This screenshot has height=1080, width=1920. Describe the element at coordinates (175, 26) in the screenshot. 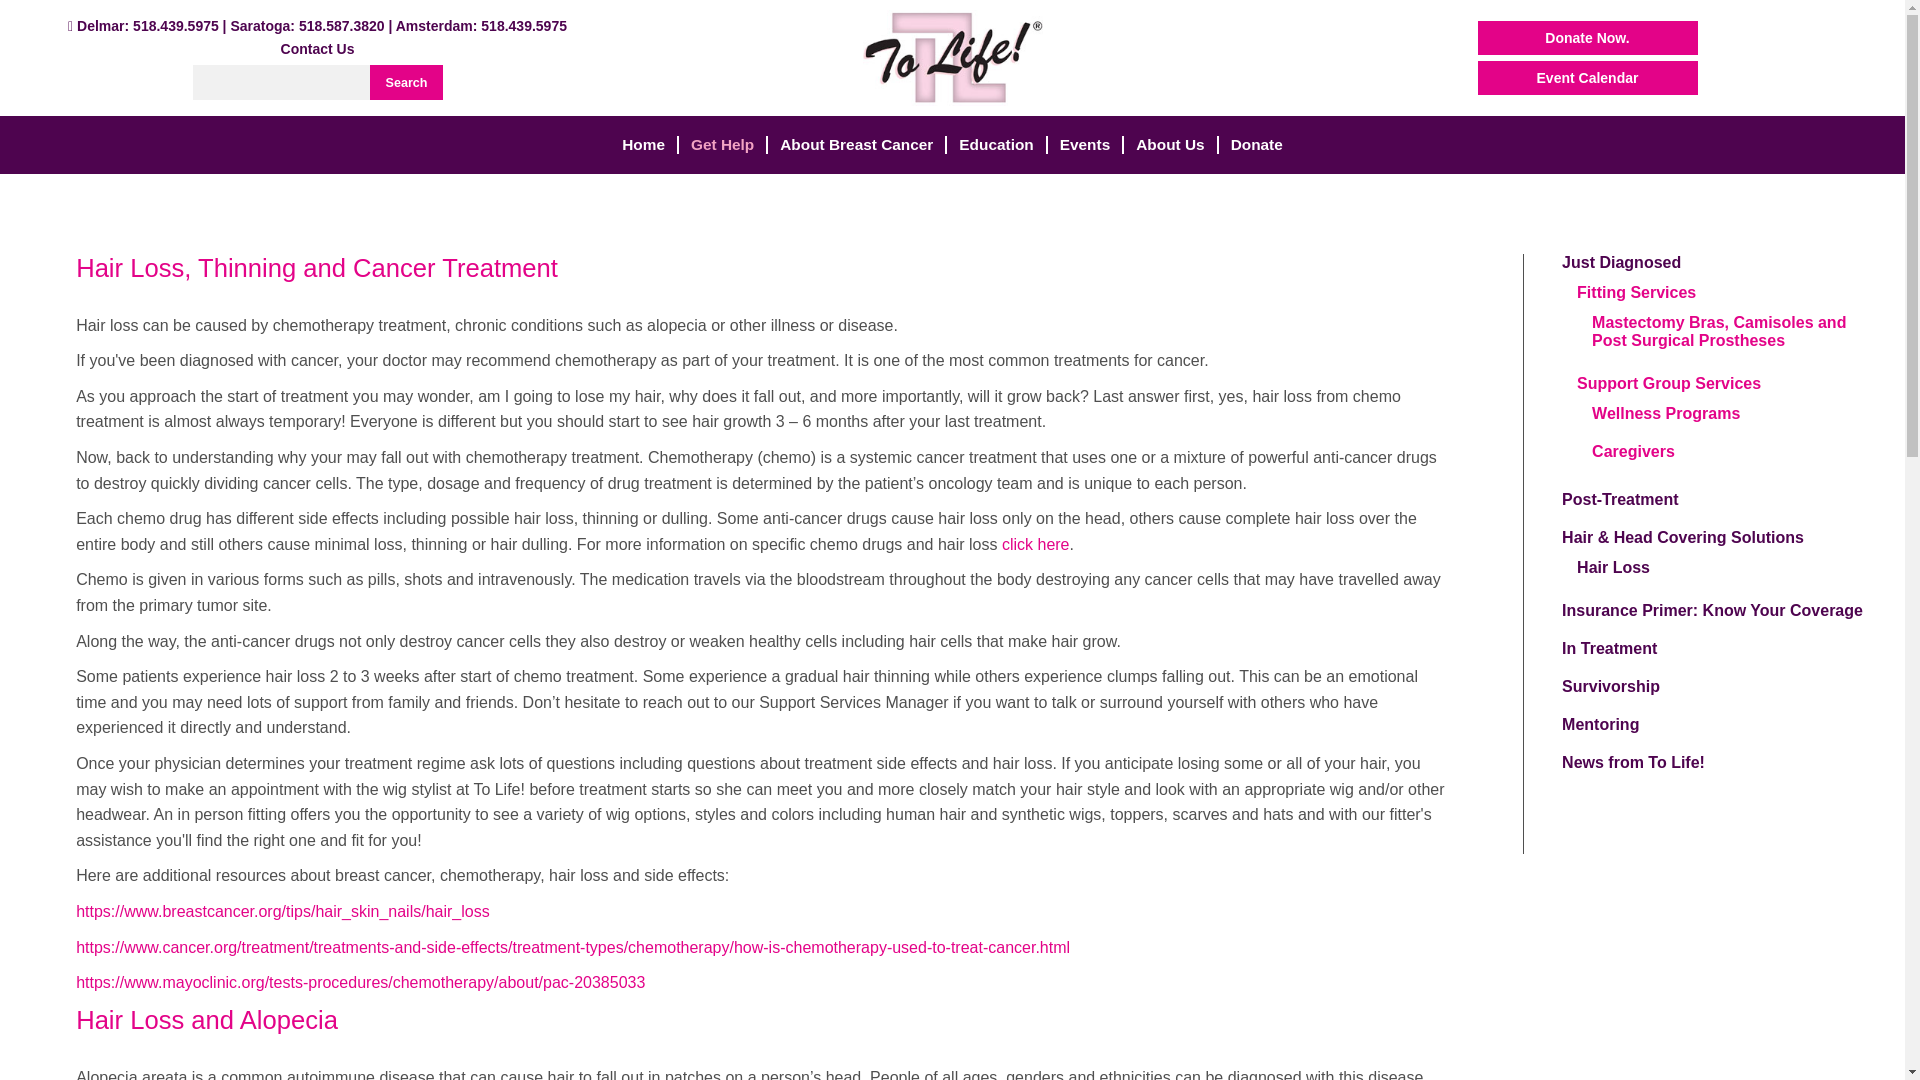

I see `518.439.5975` at that location.